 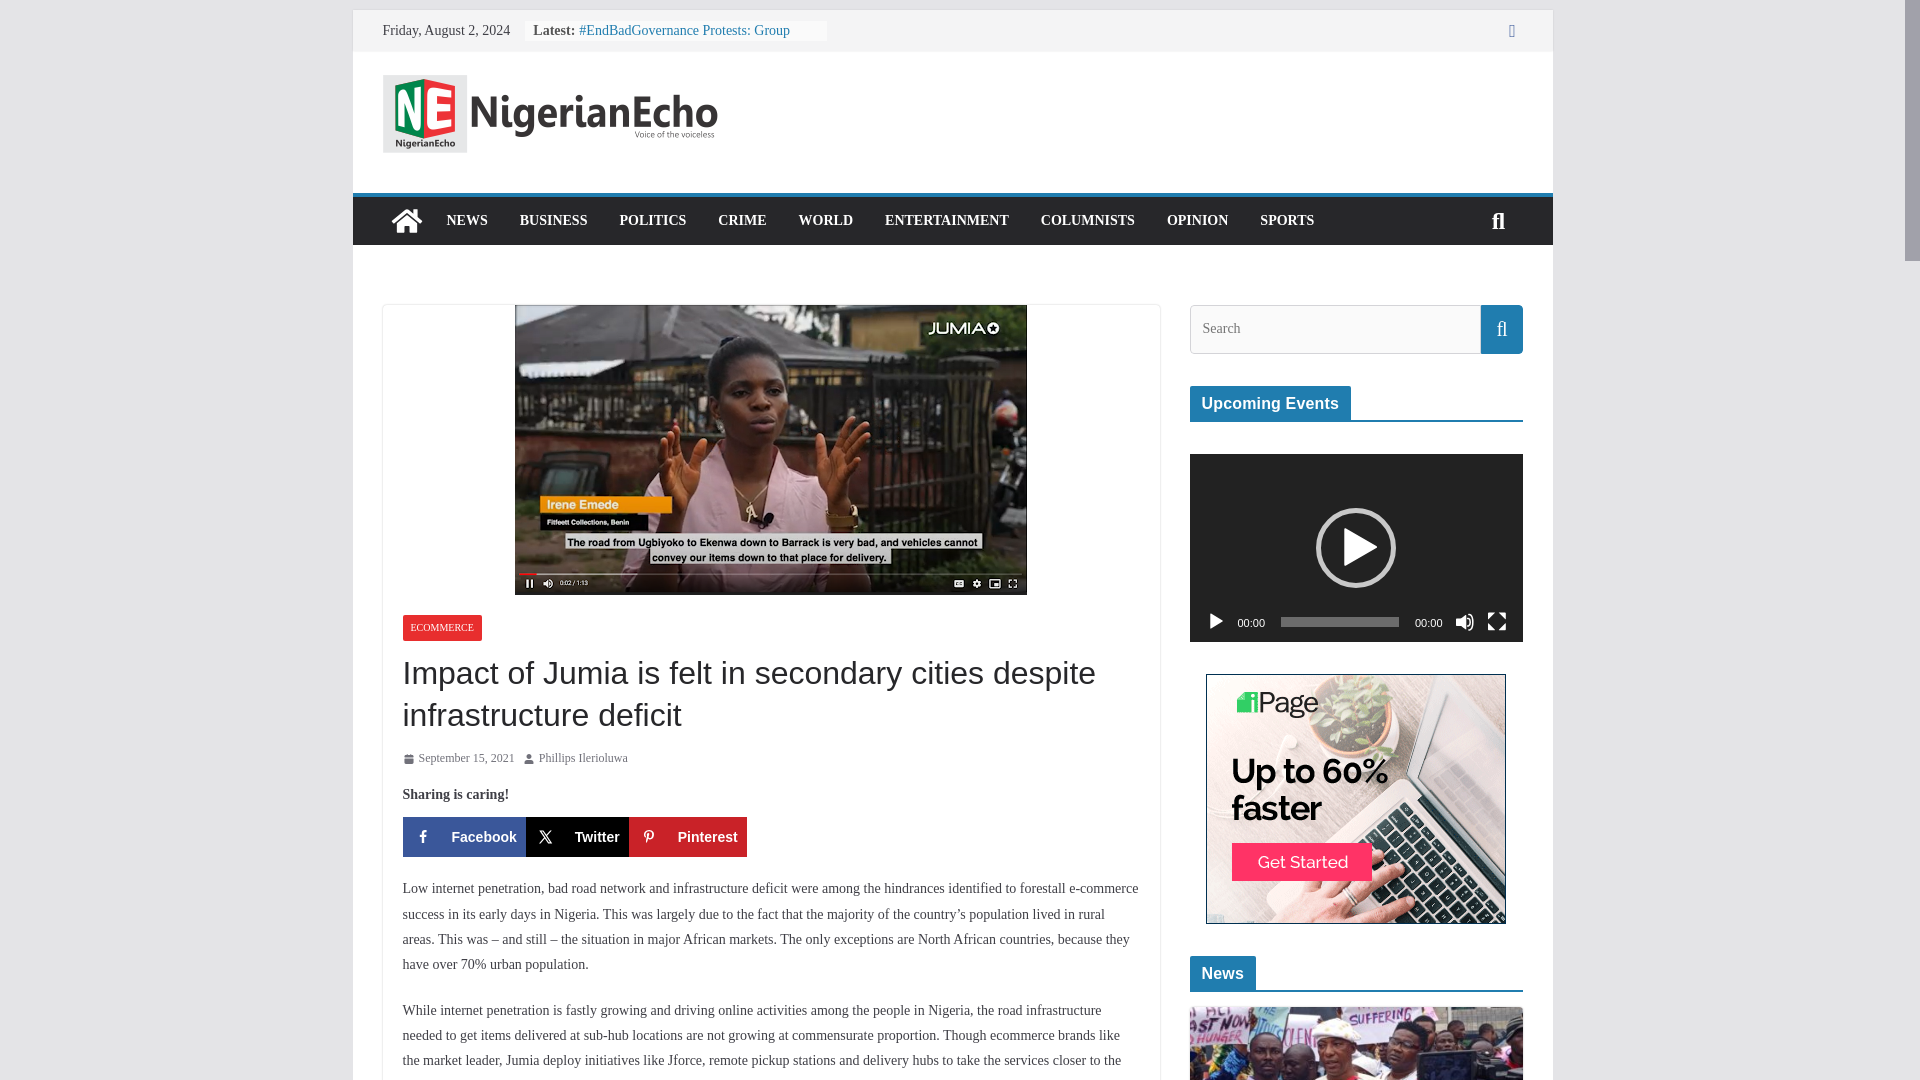 I want to click on Save to Pinterest, so click(x=688, y=836).